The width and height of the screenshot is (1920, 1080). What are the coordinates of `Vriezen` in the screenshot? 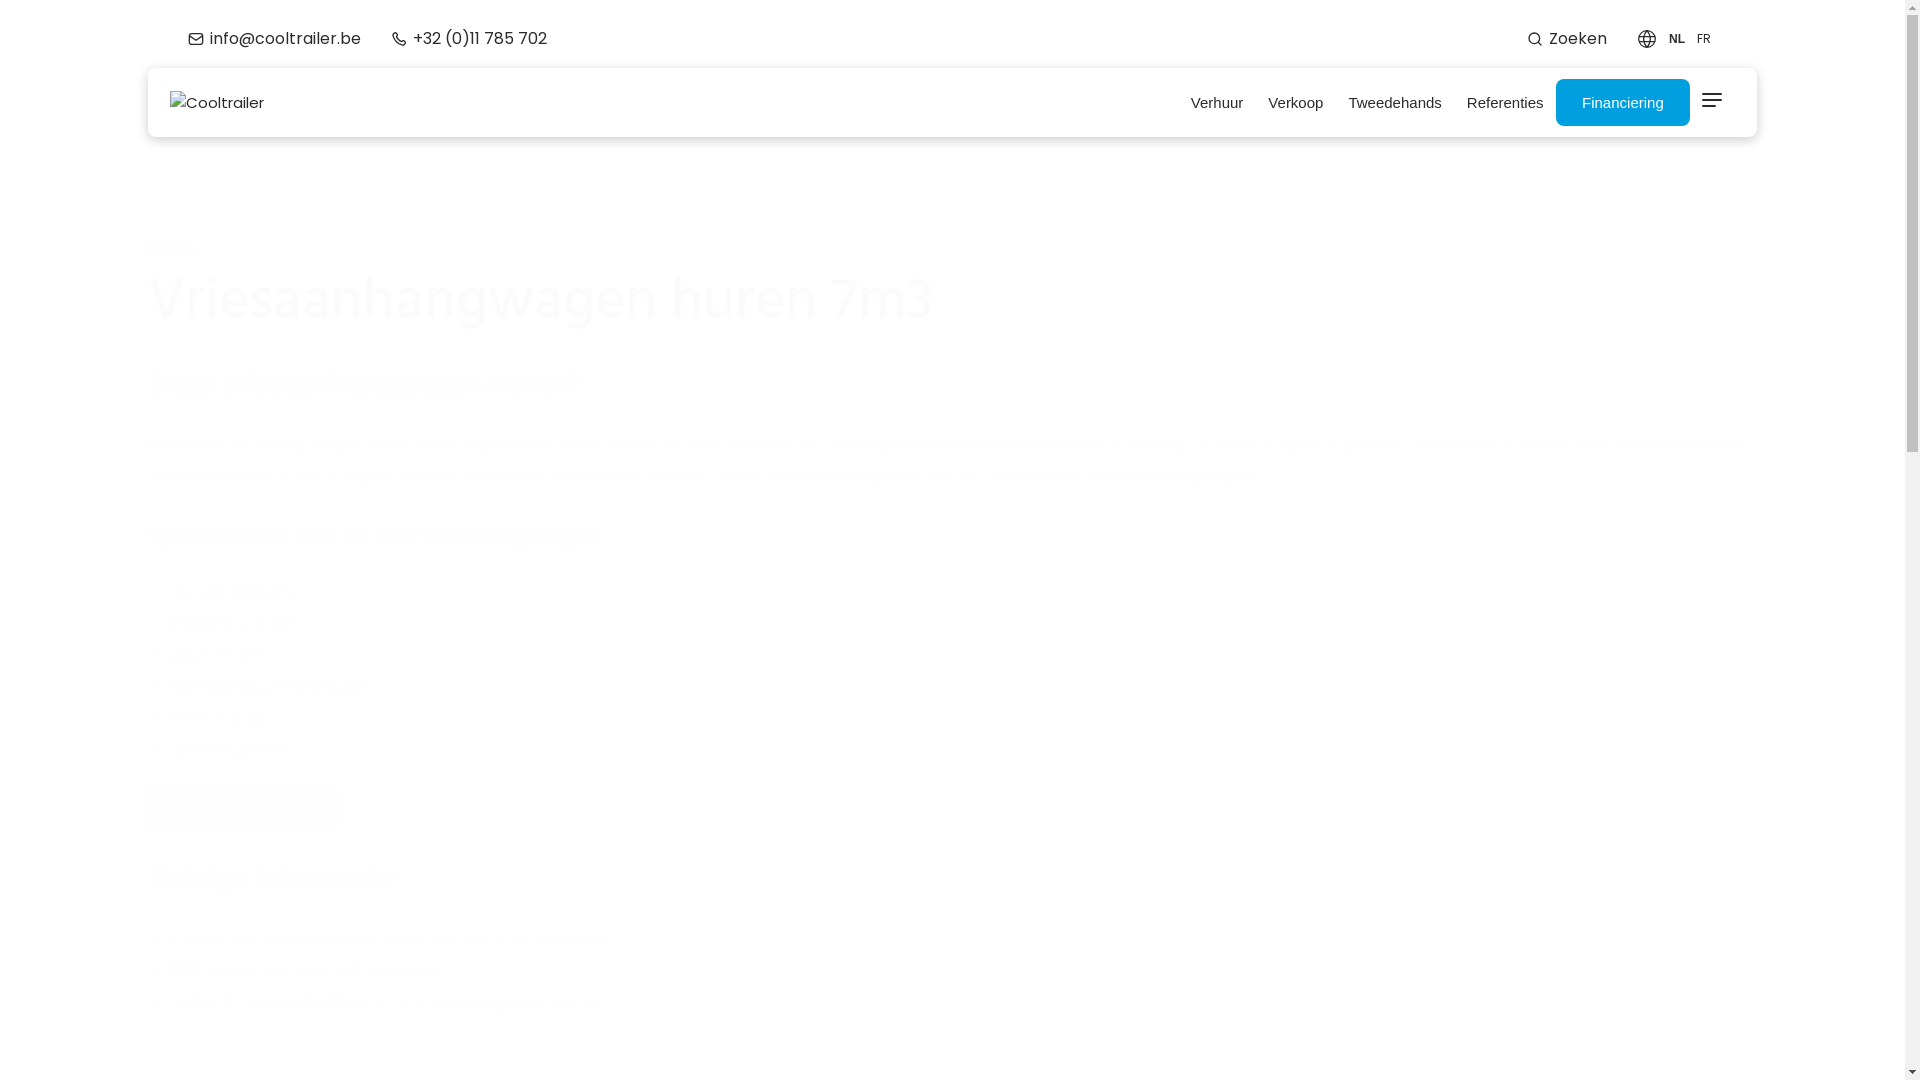 It's located at (173, 248).